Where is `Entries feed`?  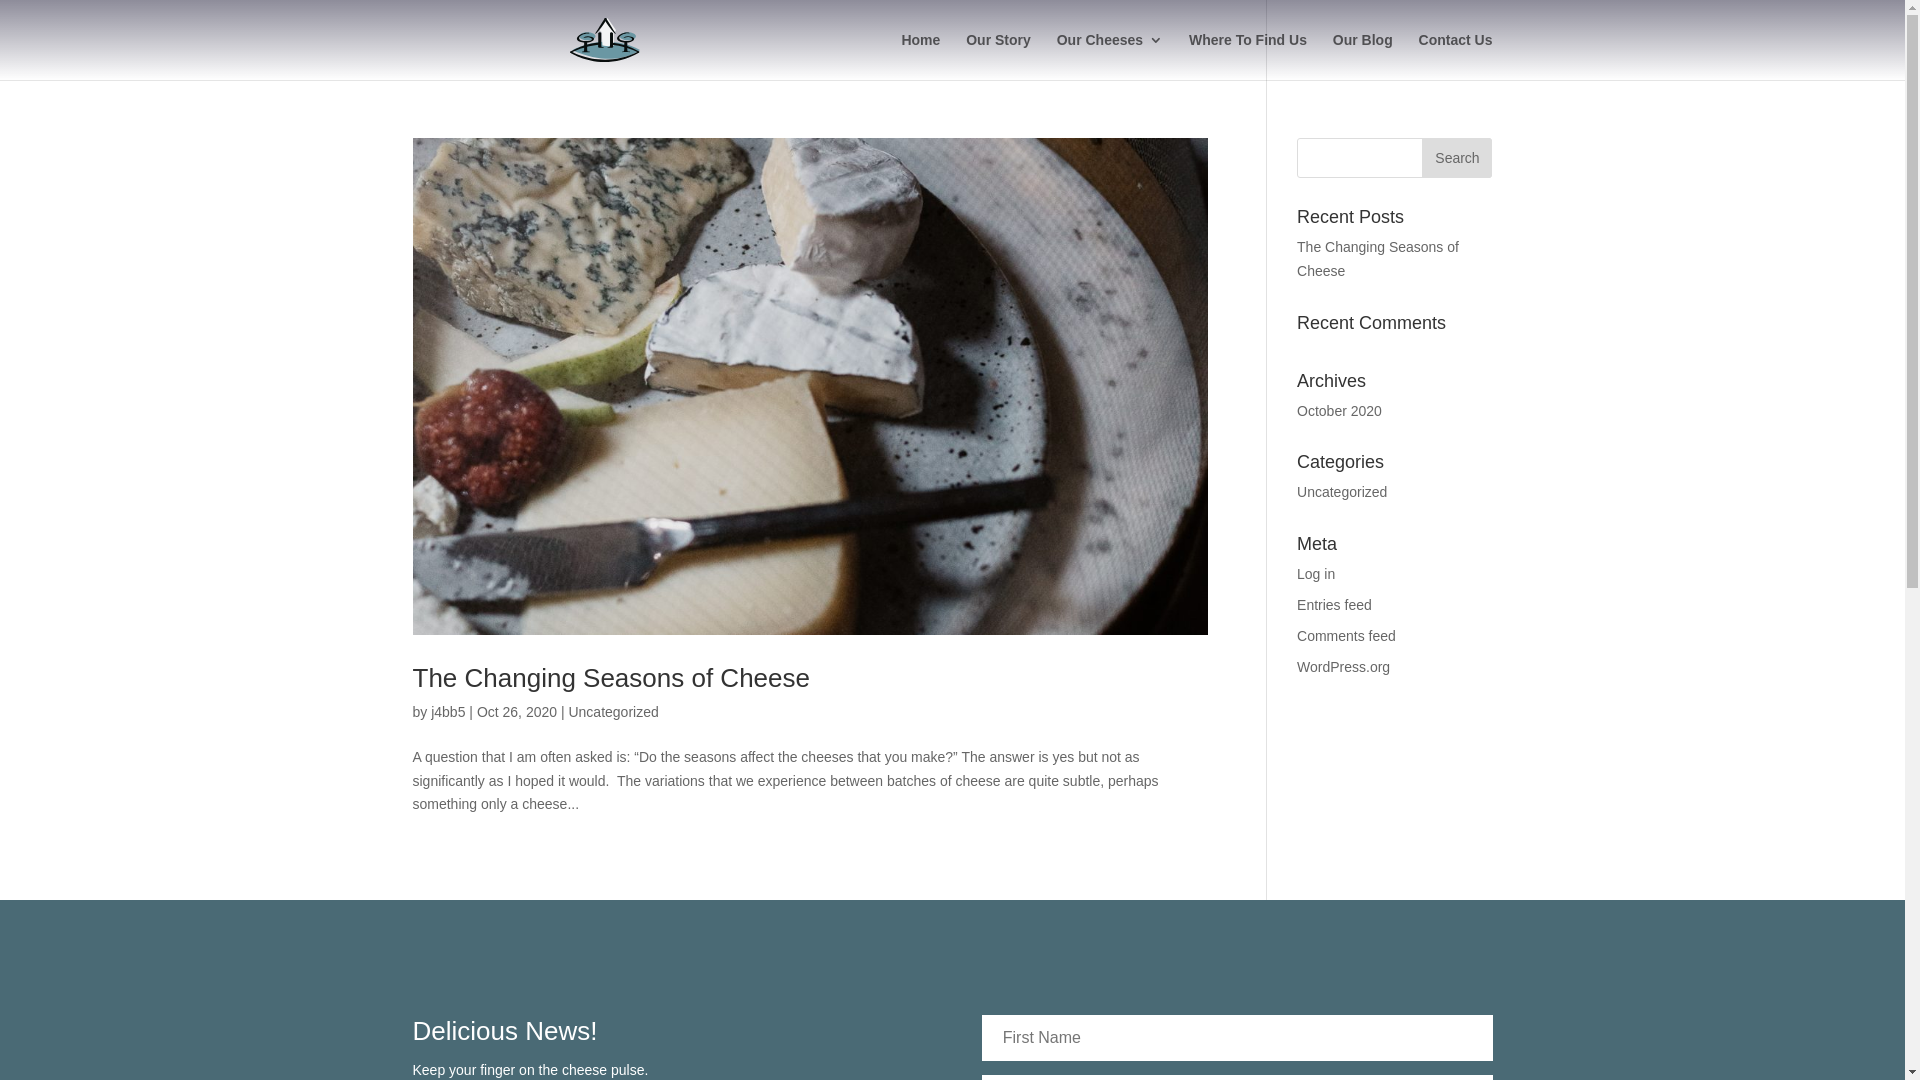 Entries feed is located at coordinates (1334, 604).